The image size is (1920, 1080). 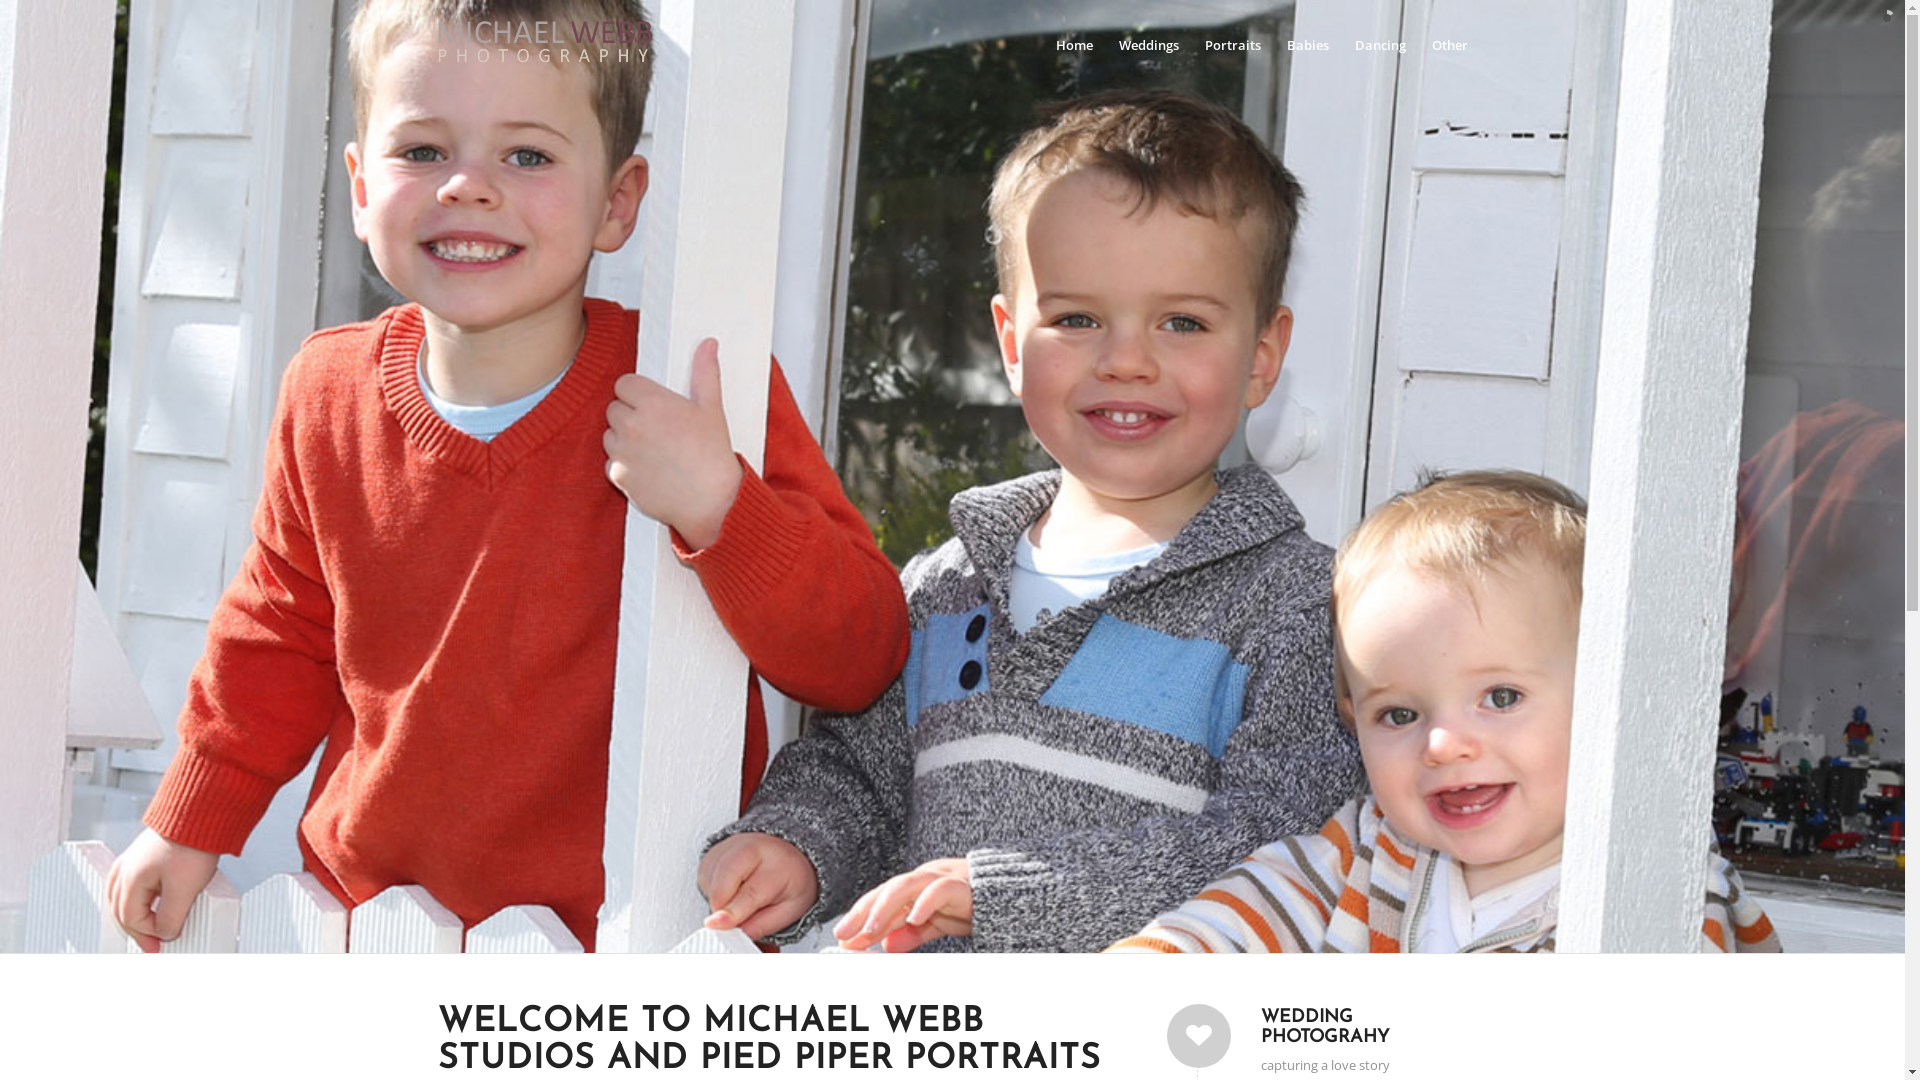 What do you see at coordinates (1442, 45) in the screenshot?
I see `Other` at bounding box center [1442, 45].